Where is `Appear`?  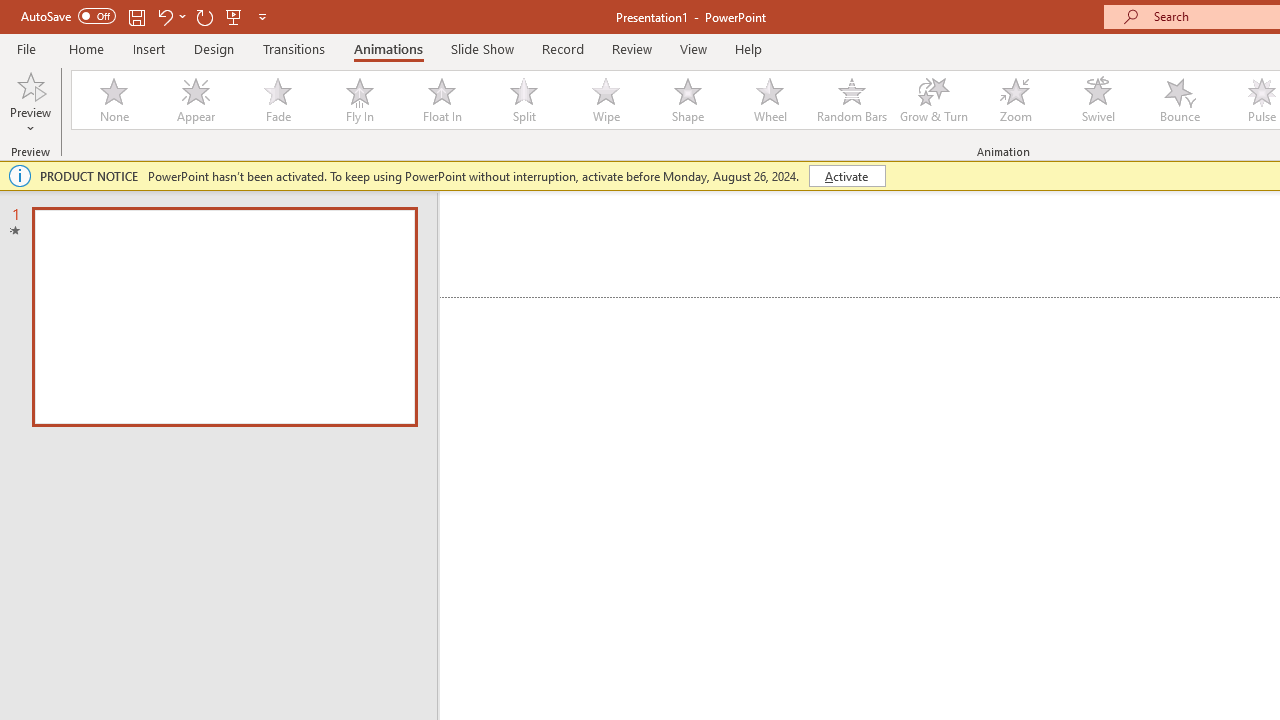 Appear is located at coordinates (195, 100).